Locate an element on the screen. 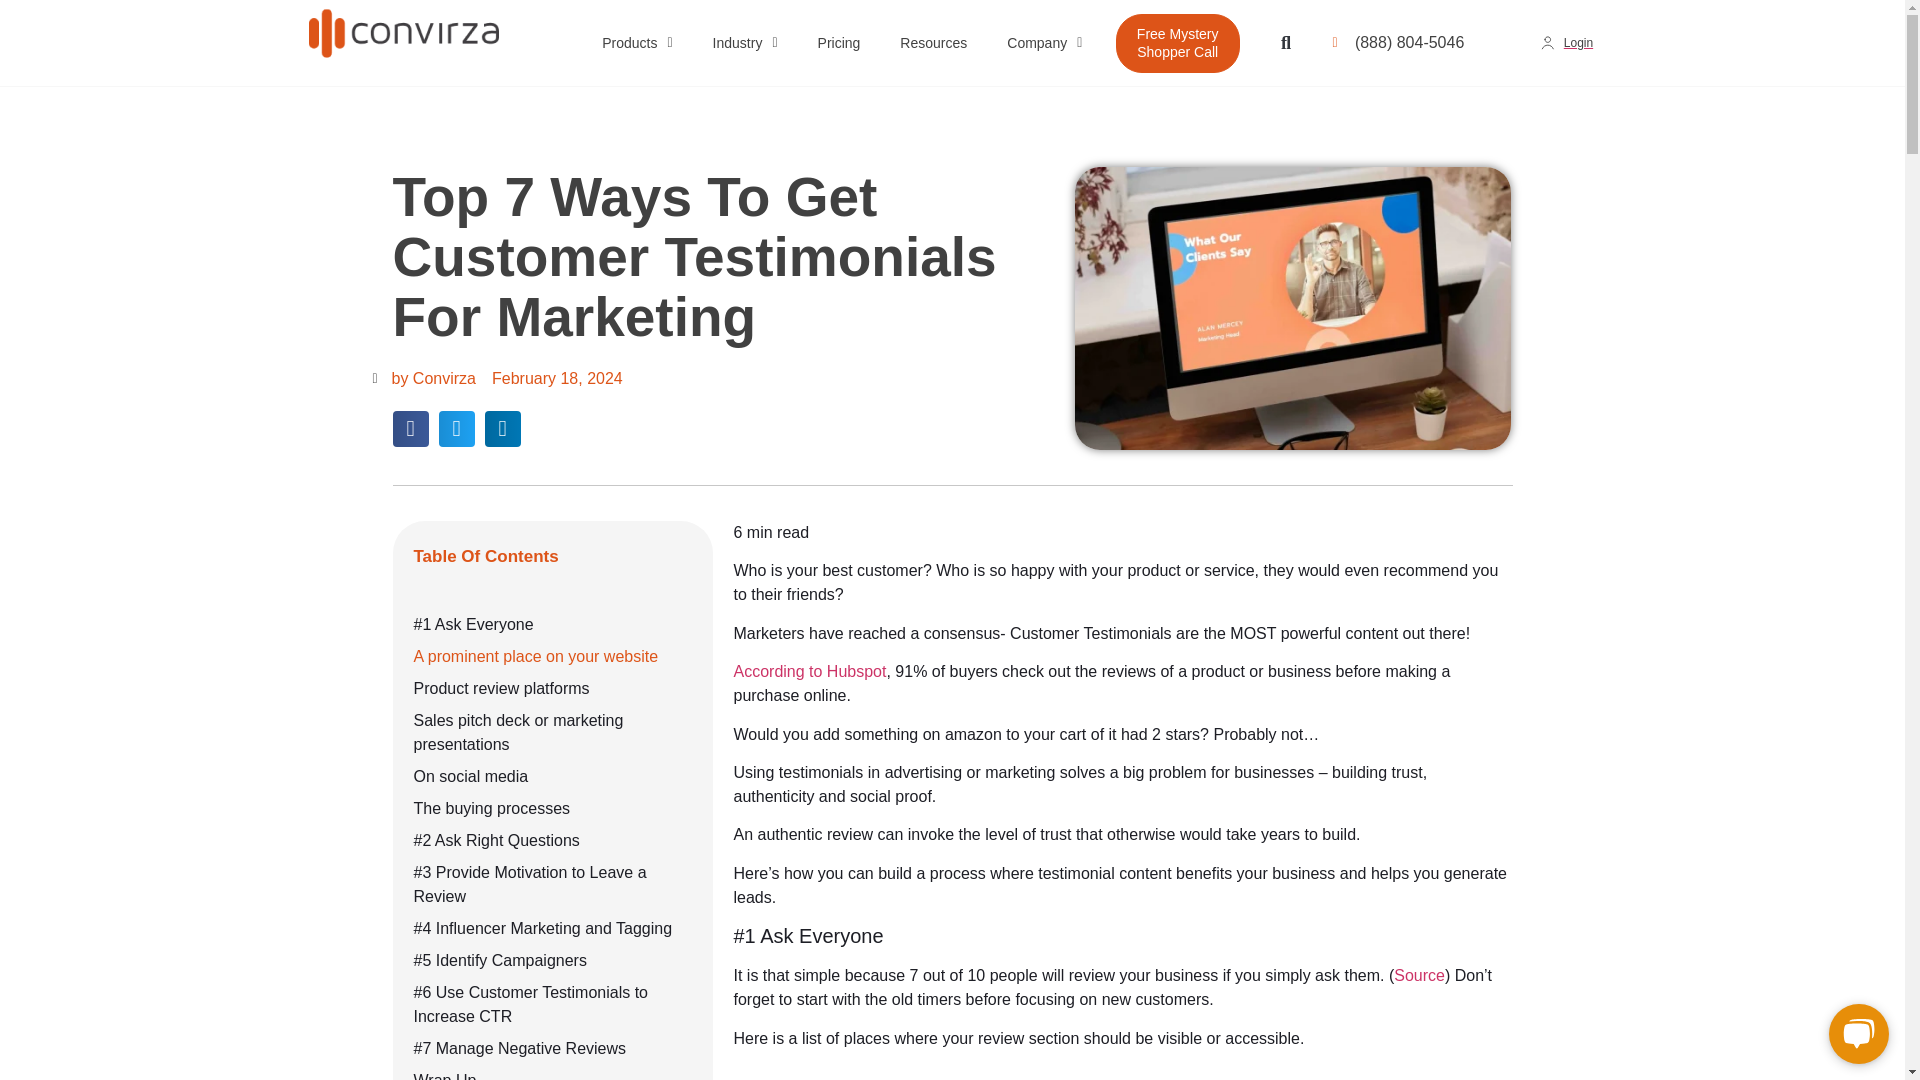 This screenshot has width=1920, height=1080. Company is located at coordinates (1044, 43).